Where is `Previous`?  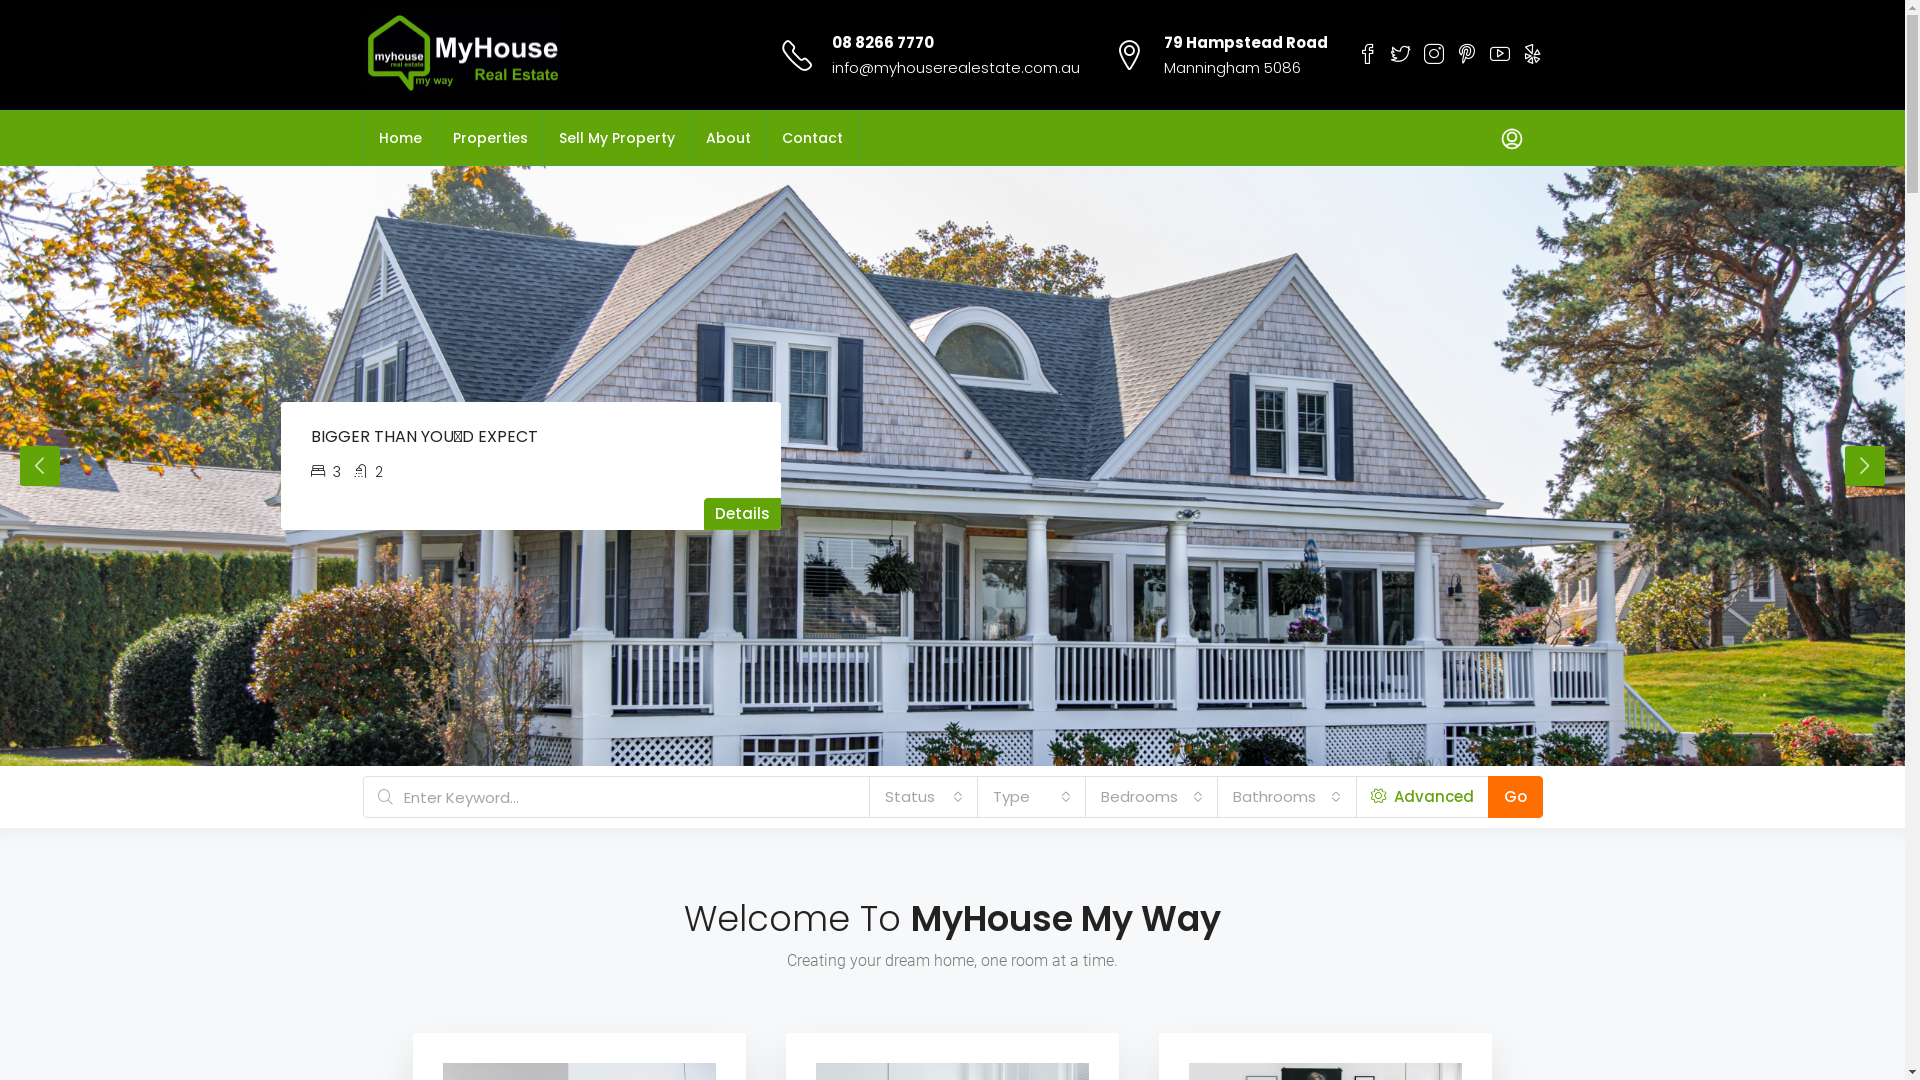
Previous is located at coordinates (40, 466).